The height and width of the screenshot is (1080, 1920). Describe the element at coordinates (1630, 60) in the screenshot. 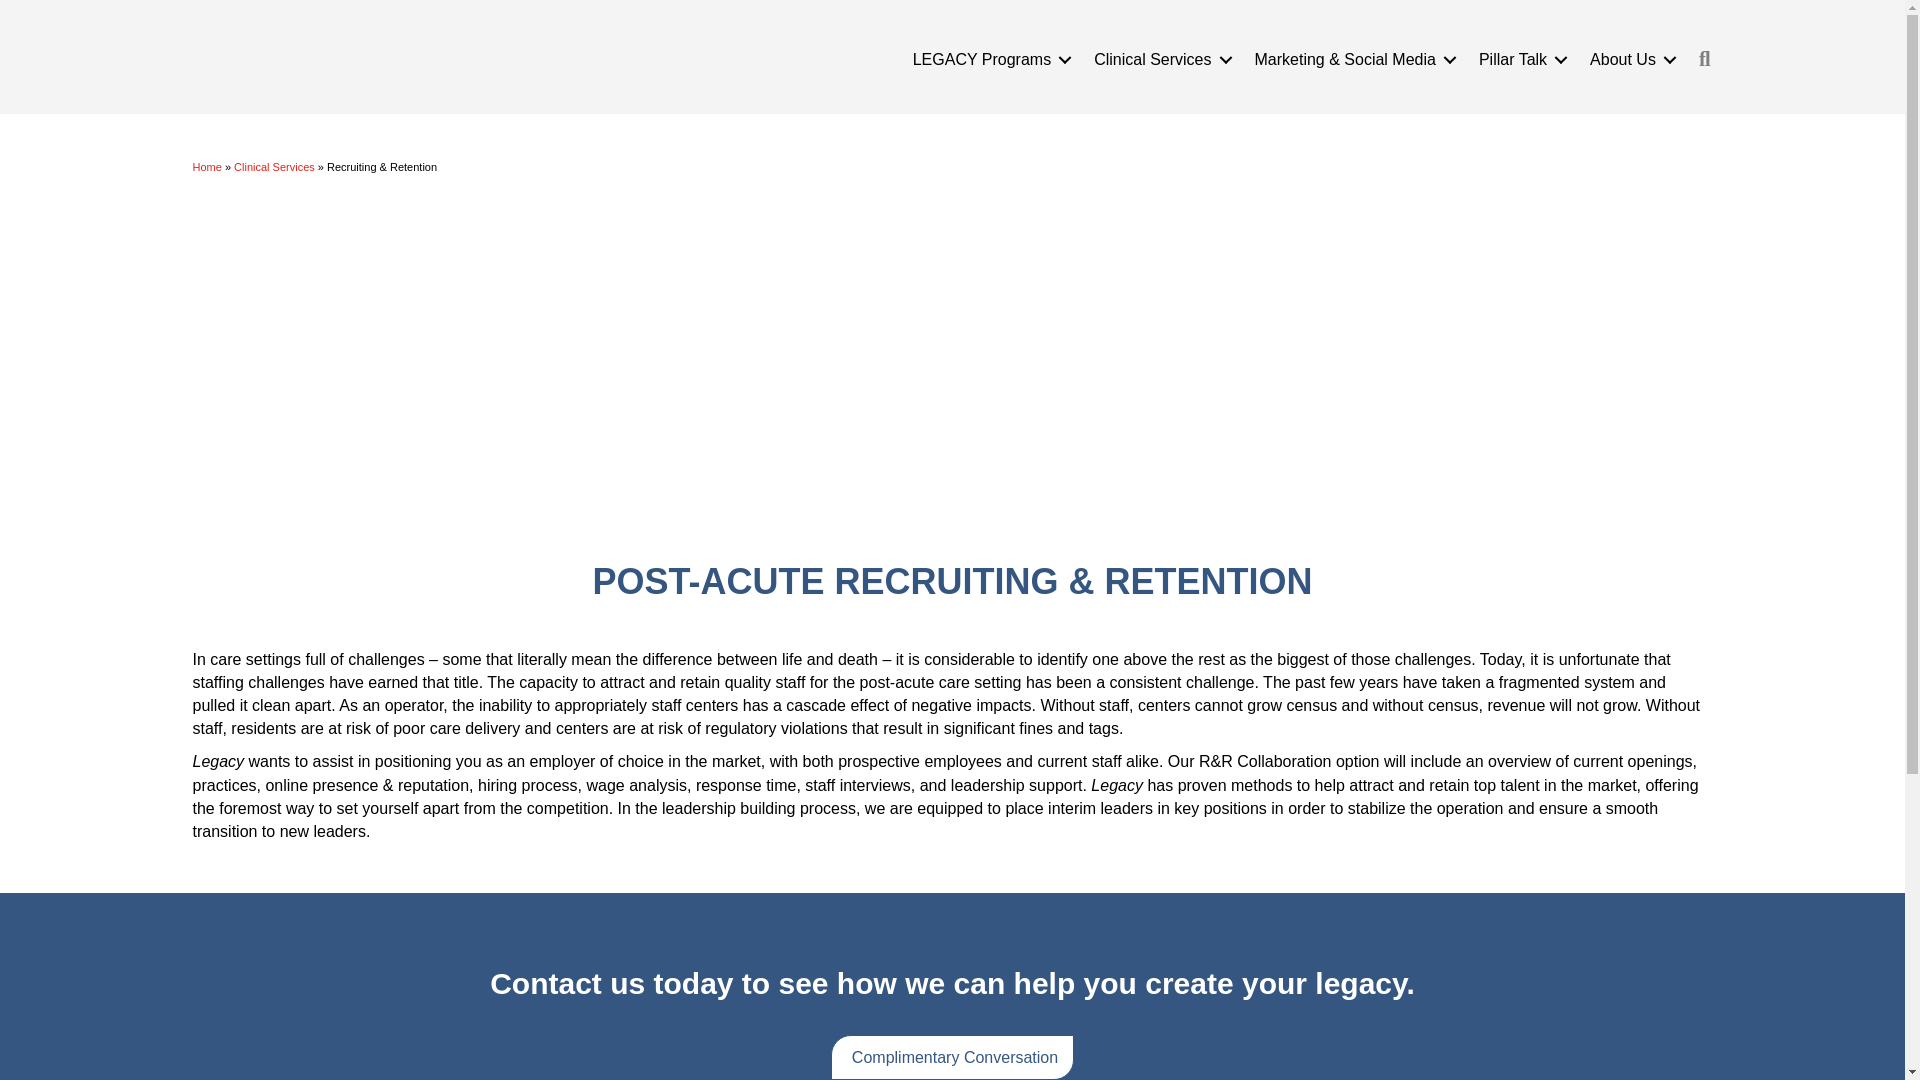

I see `About Us` at that location.